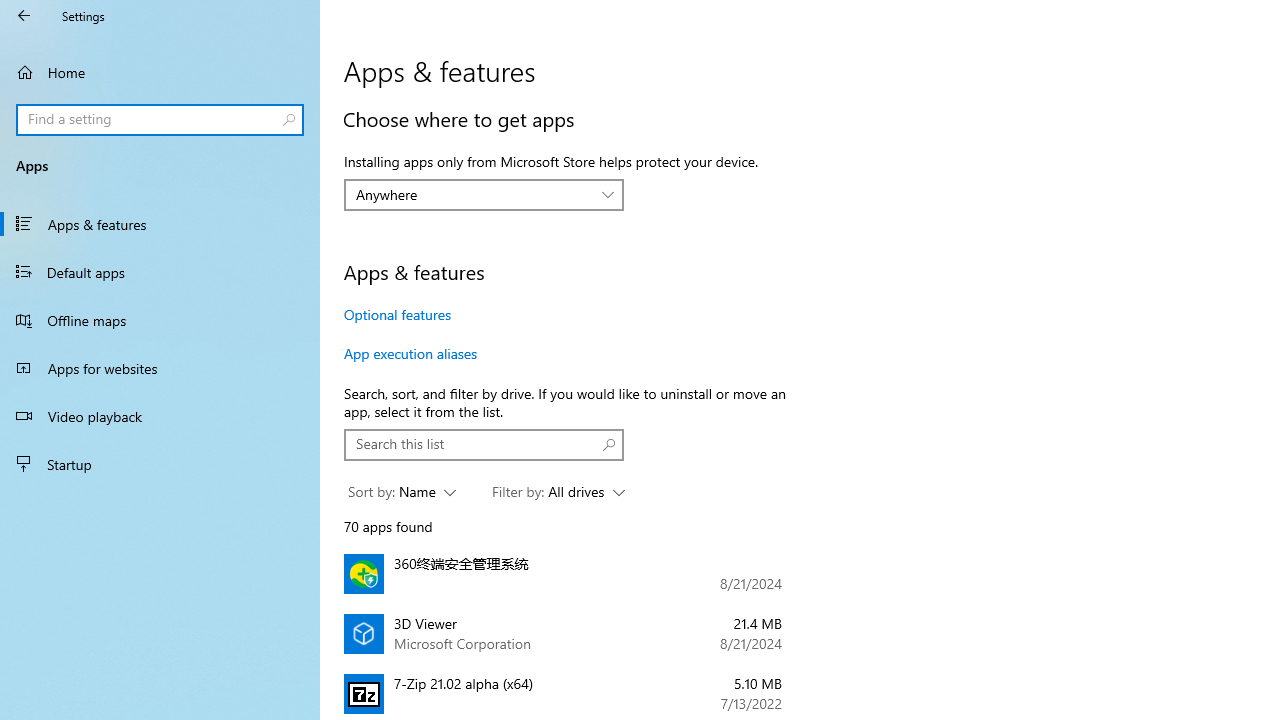  What do you see at coordinates (410, 353) in the screenshot?
I see `App execution aliases` at bounding box center [410, 353].